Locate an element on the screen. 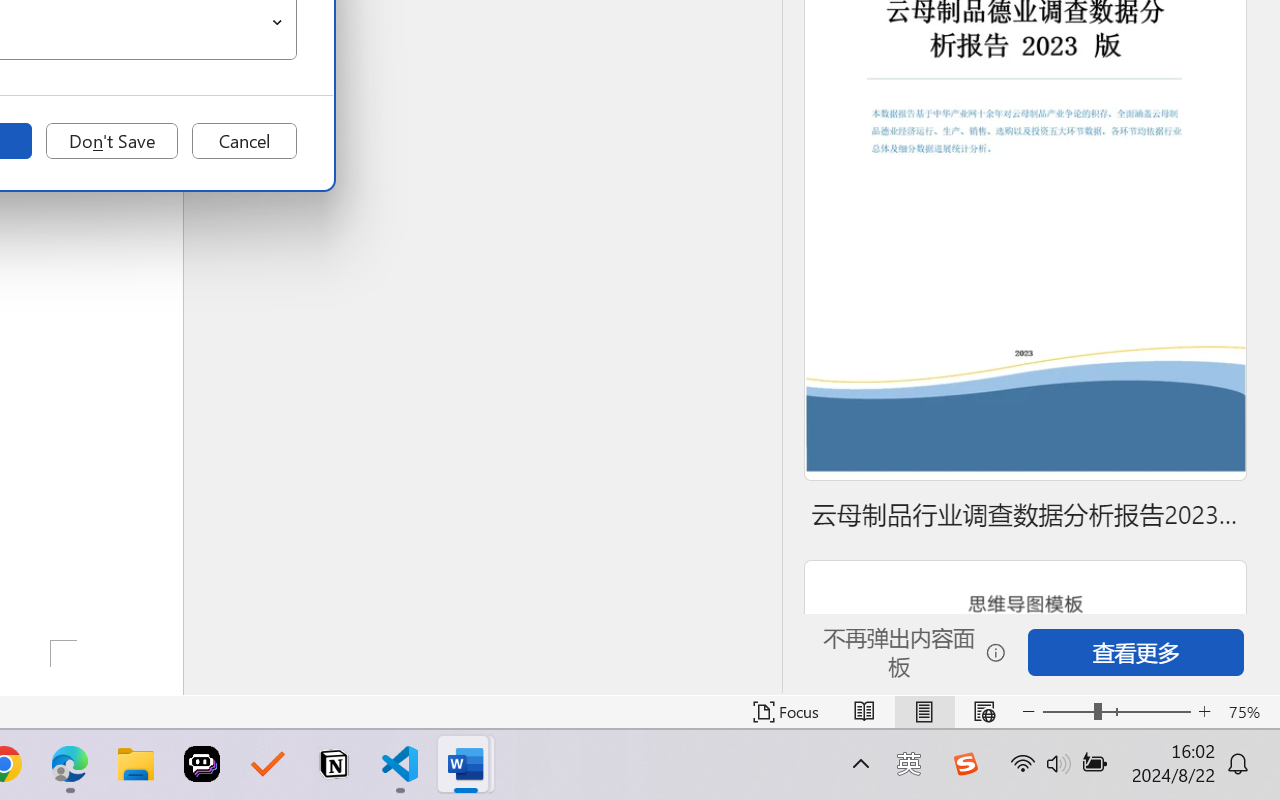 Image resolution: width=1280 pixels, height=800 pixels. Notion is located at coordinates (334, 764).